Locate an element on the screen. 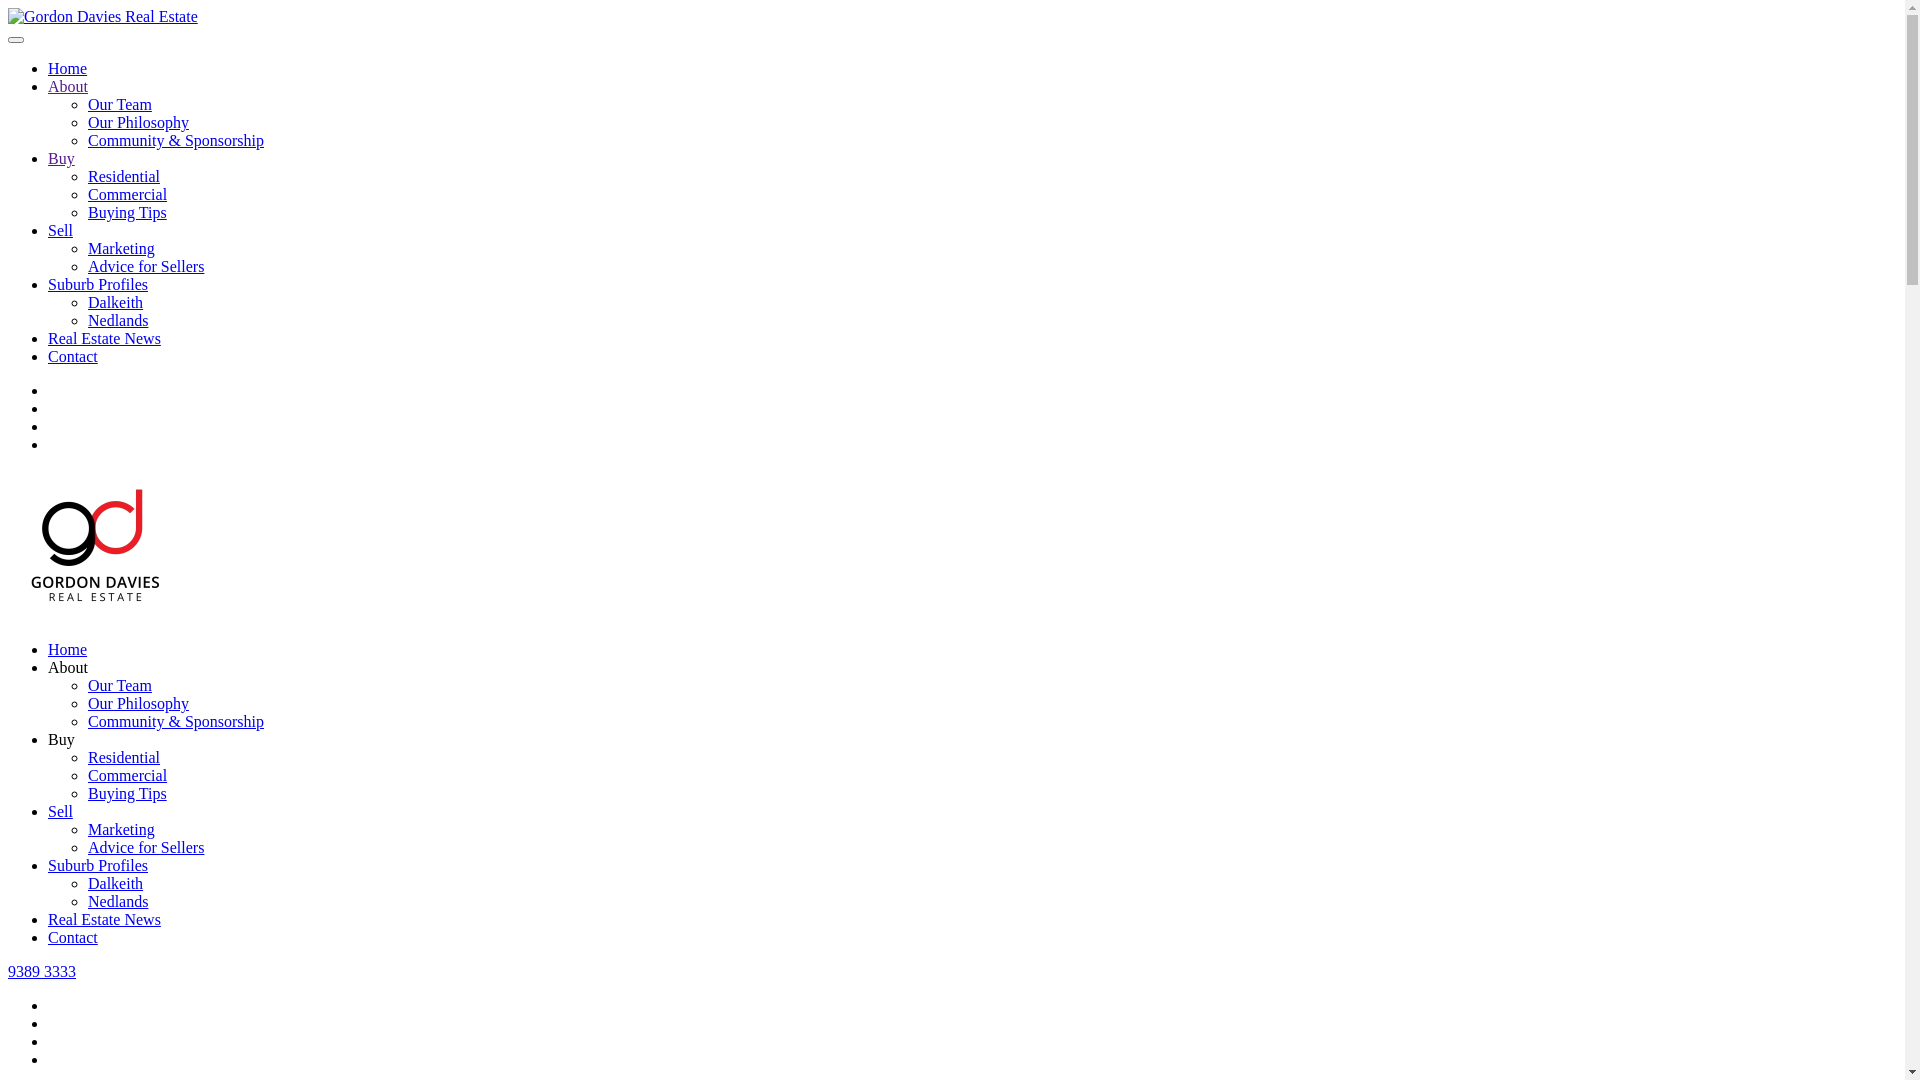 This screenshot has width=1920, height=1080. Buy is located at coordinates (62, 739).